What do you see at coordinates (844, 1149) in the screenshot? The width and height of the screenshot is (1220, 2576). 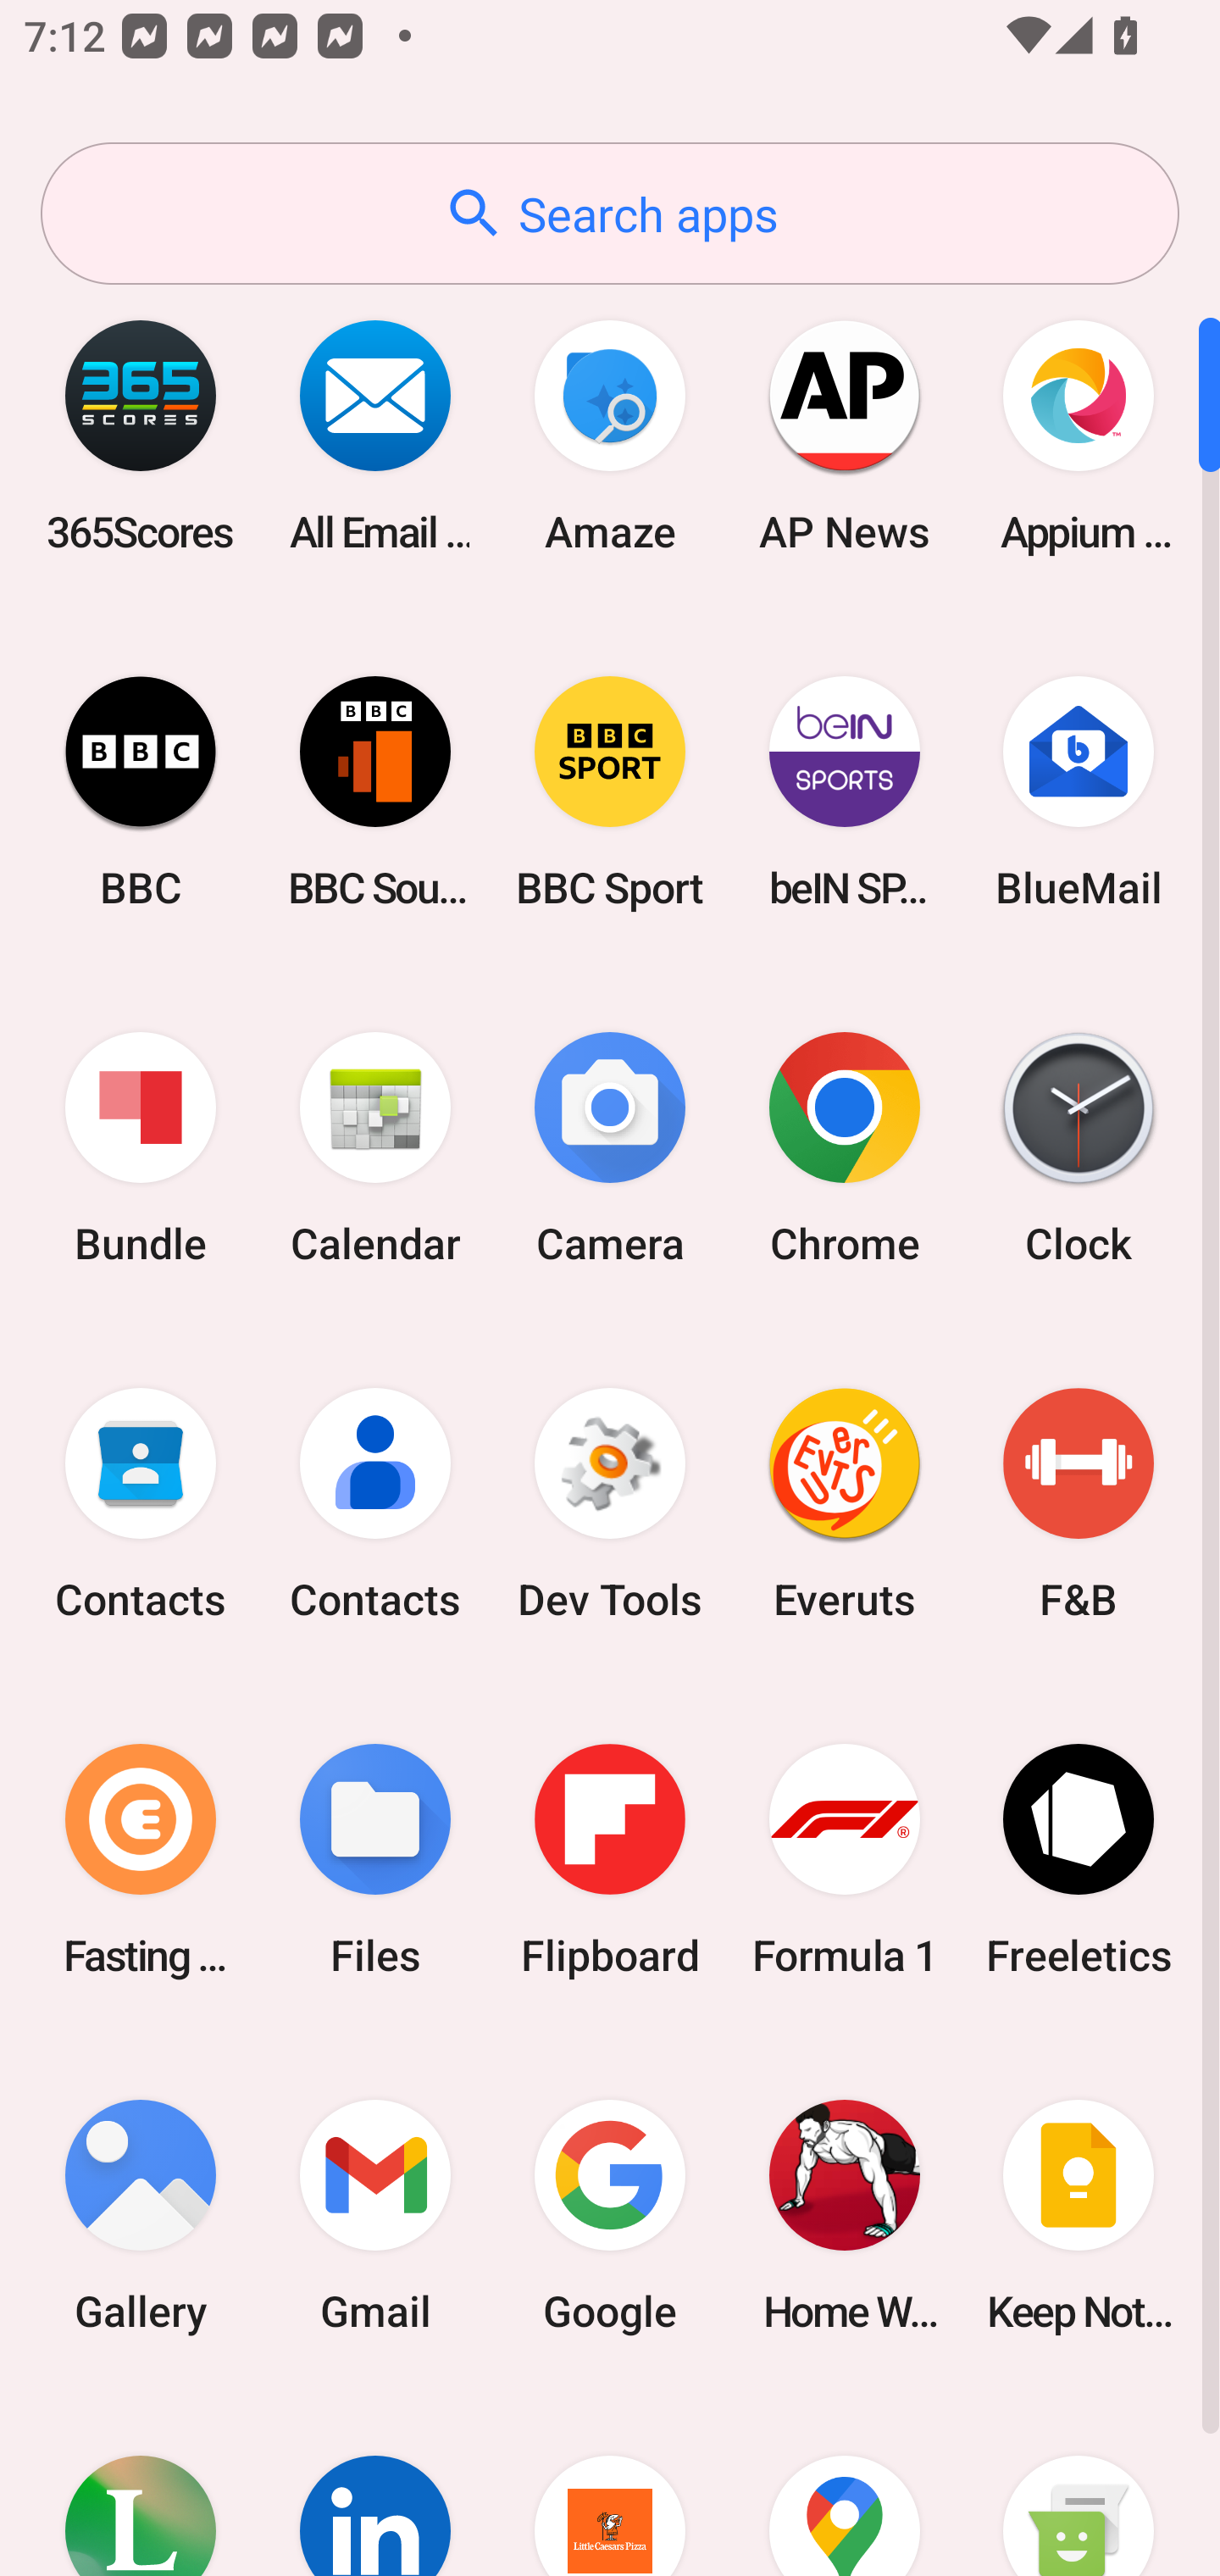 I see `Chrome` at bounding box center [844, 1149].